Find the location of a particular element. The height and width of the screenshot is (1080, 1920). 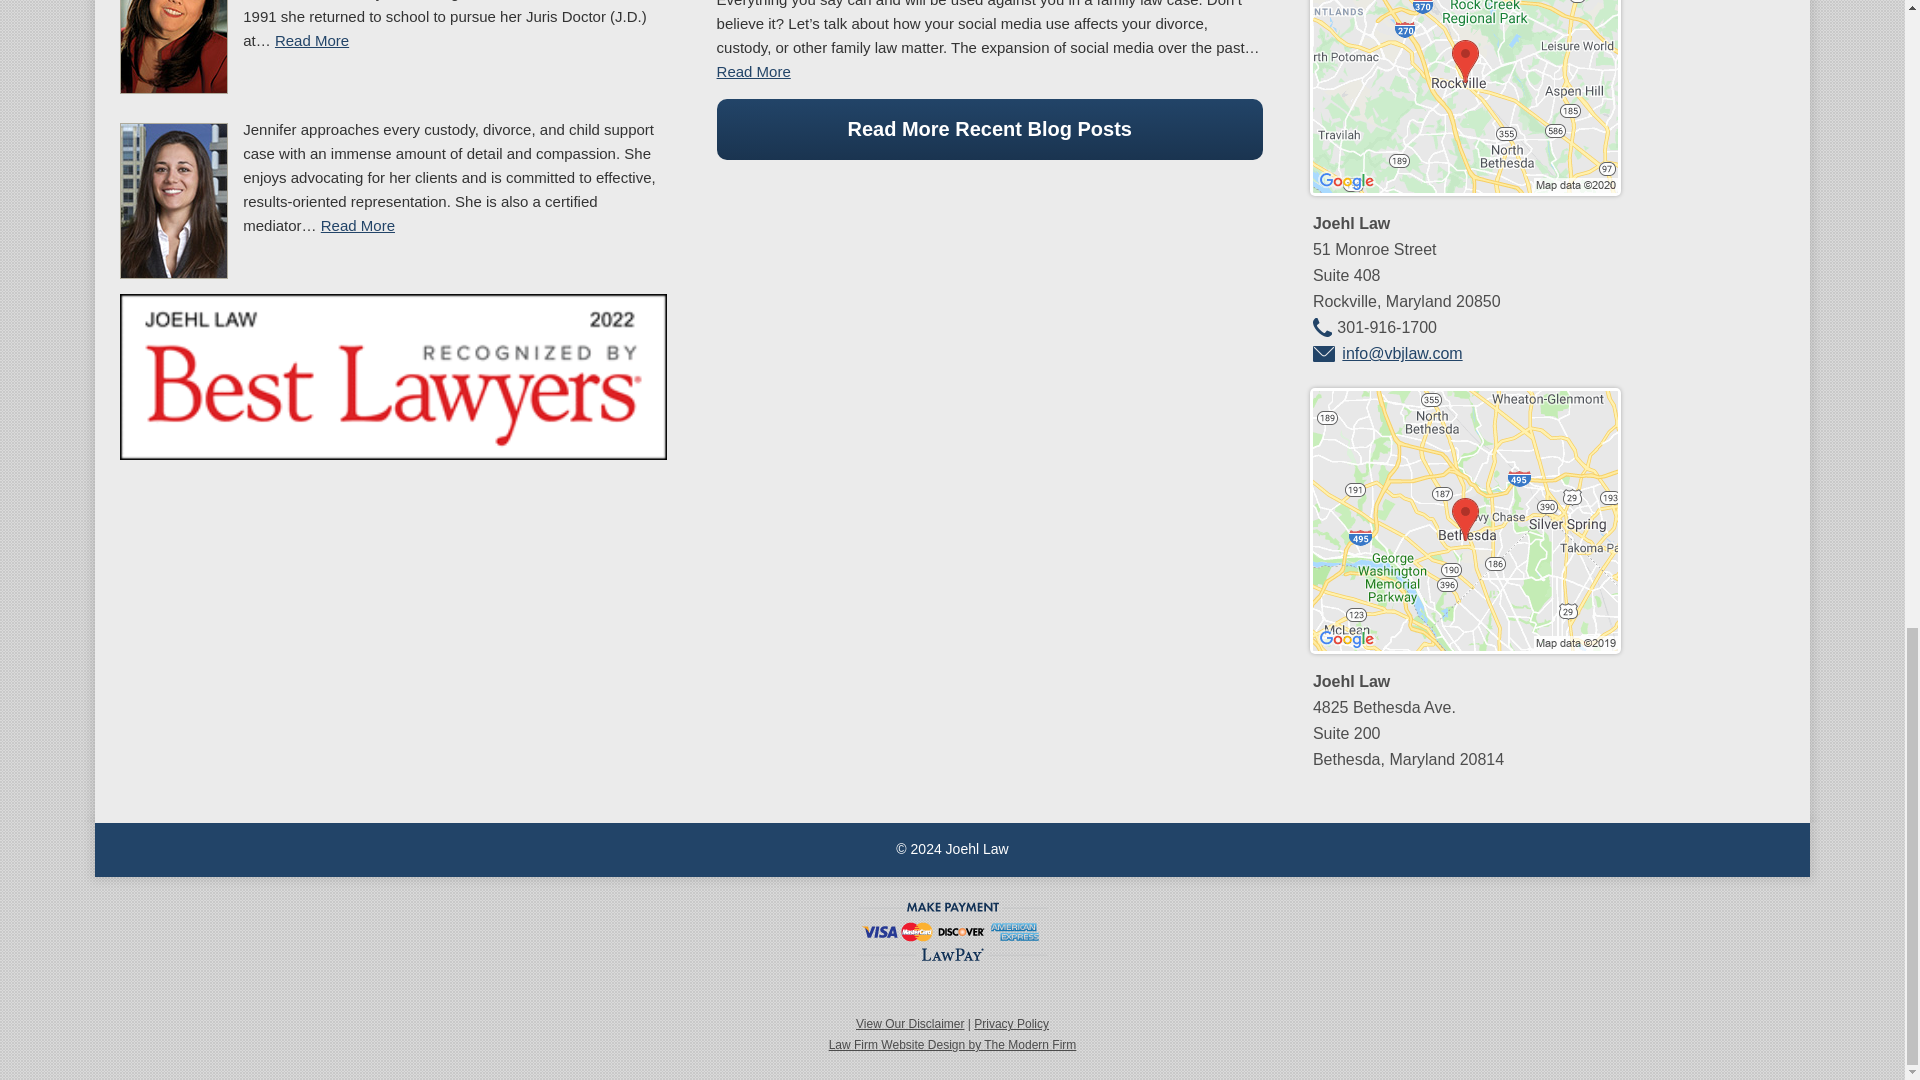

View Our Disclaimer is located at coordinates (910, 1024).